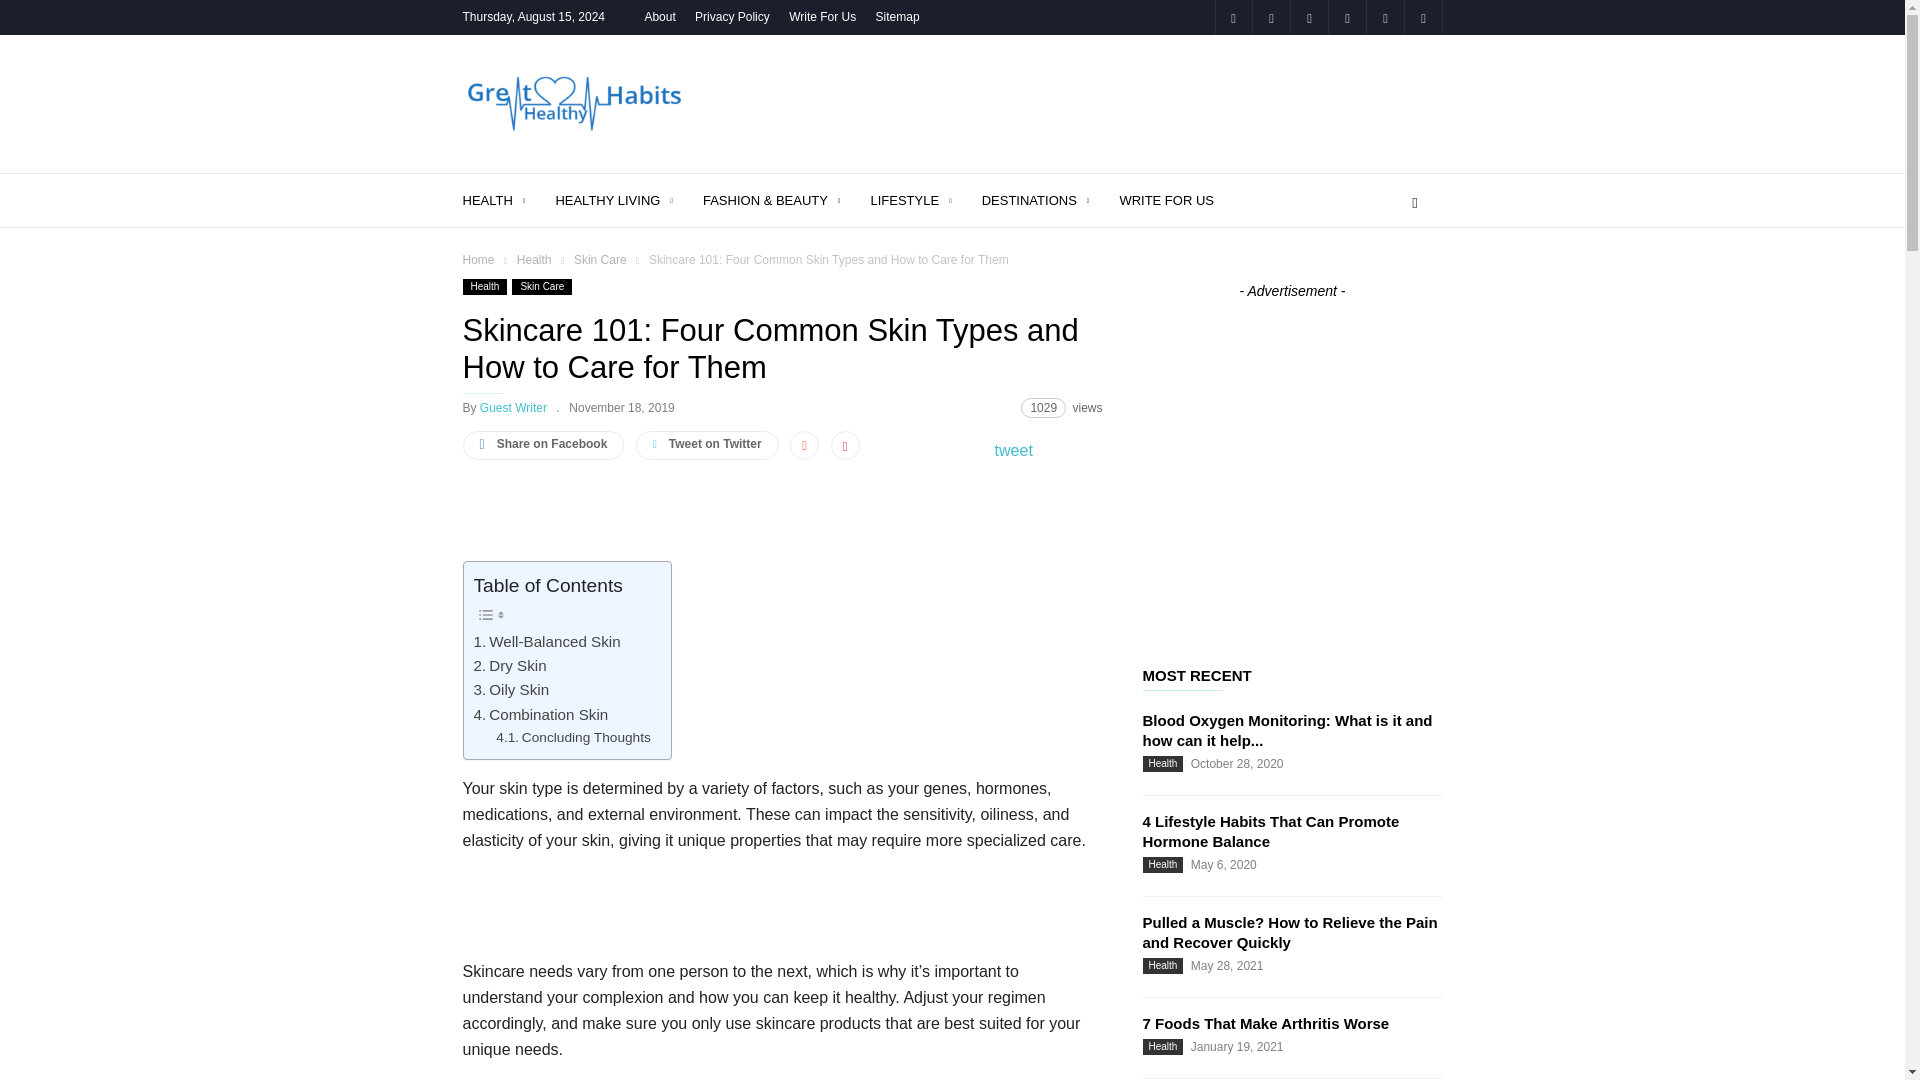 The height and width of the screenshot is (1080, 1920). What do you see at coordinates (1422, 17) in the screenshot?
I see `Twitter` at bounding box center [1422, 17].